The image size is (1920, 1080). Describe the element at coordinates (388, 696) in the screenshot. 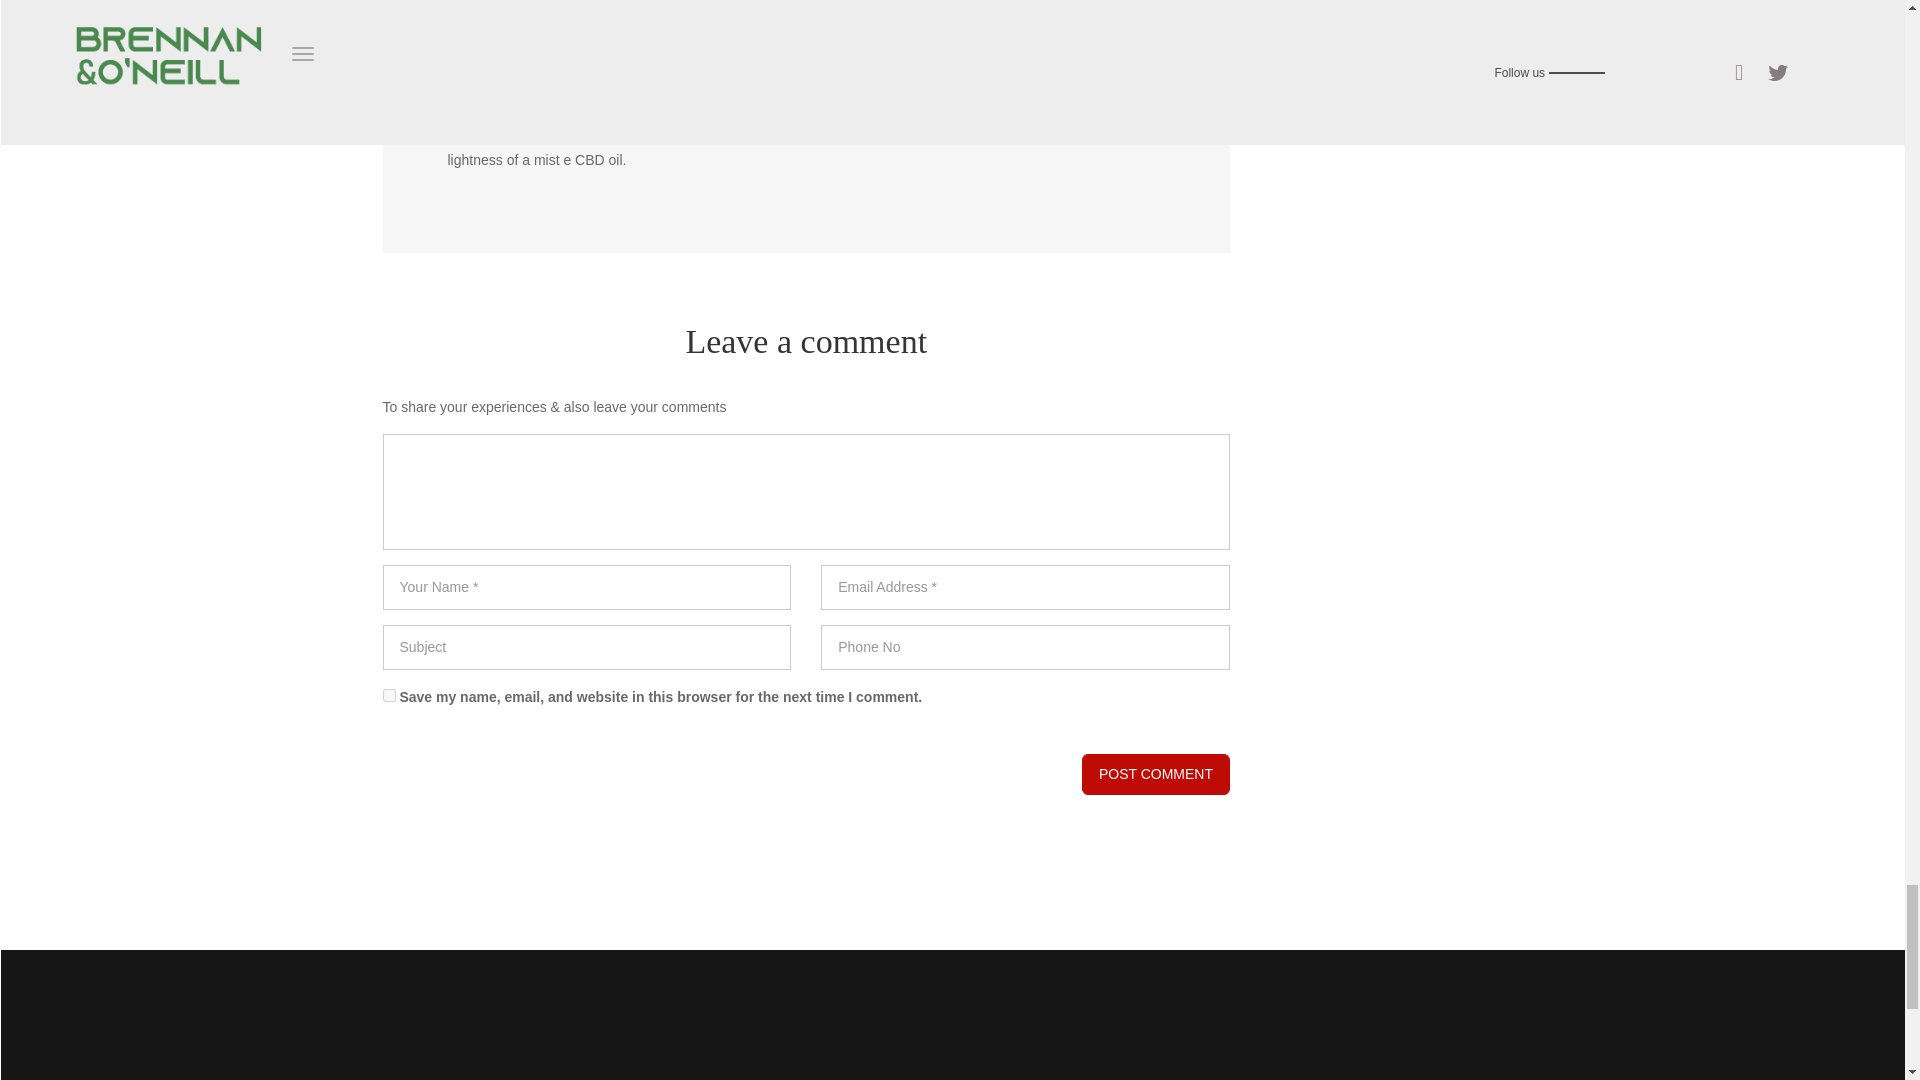

I see `yes` at that location.